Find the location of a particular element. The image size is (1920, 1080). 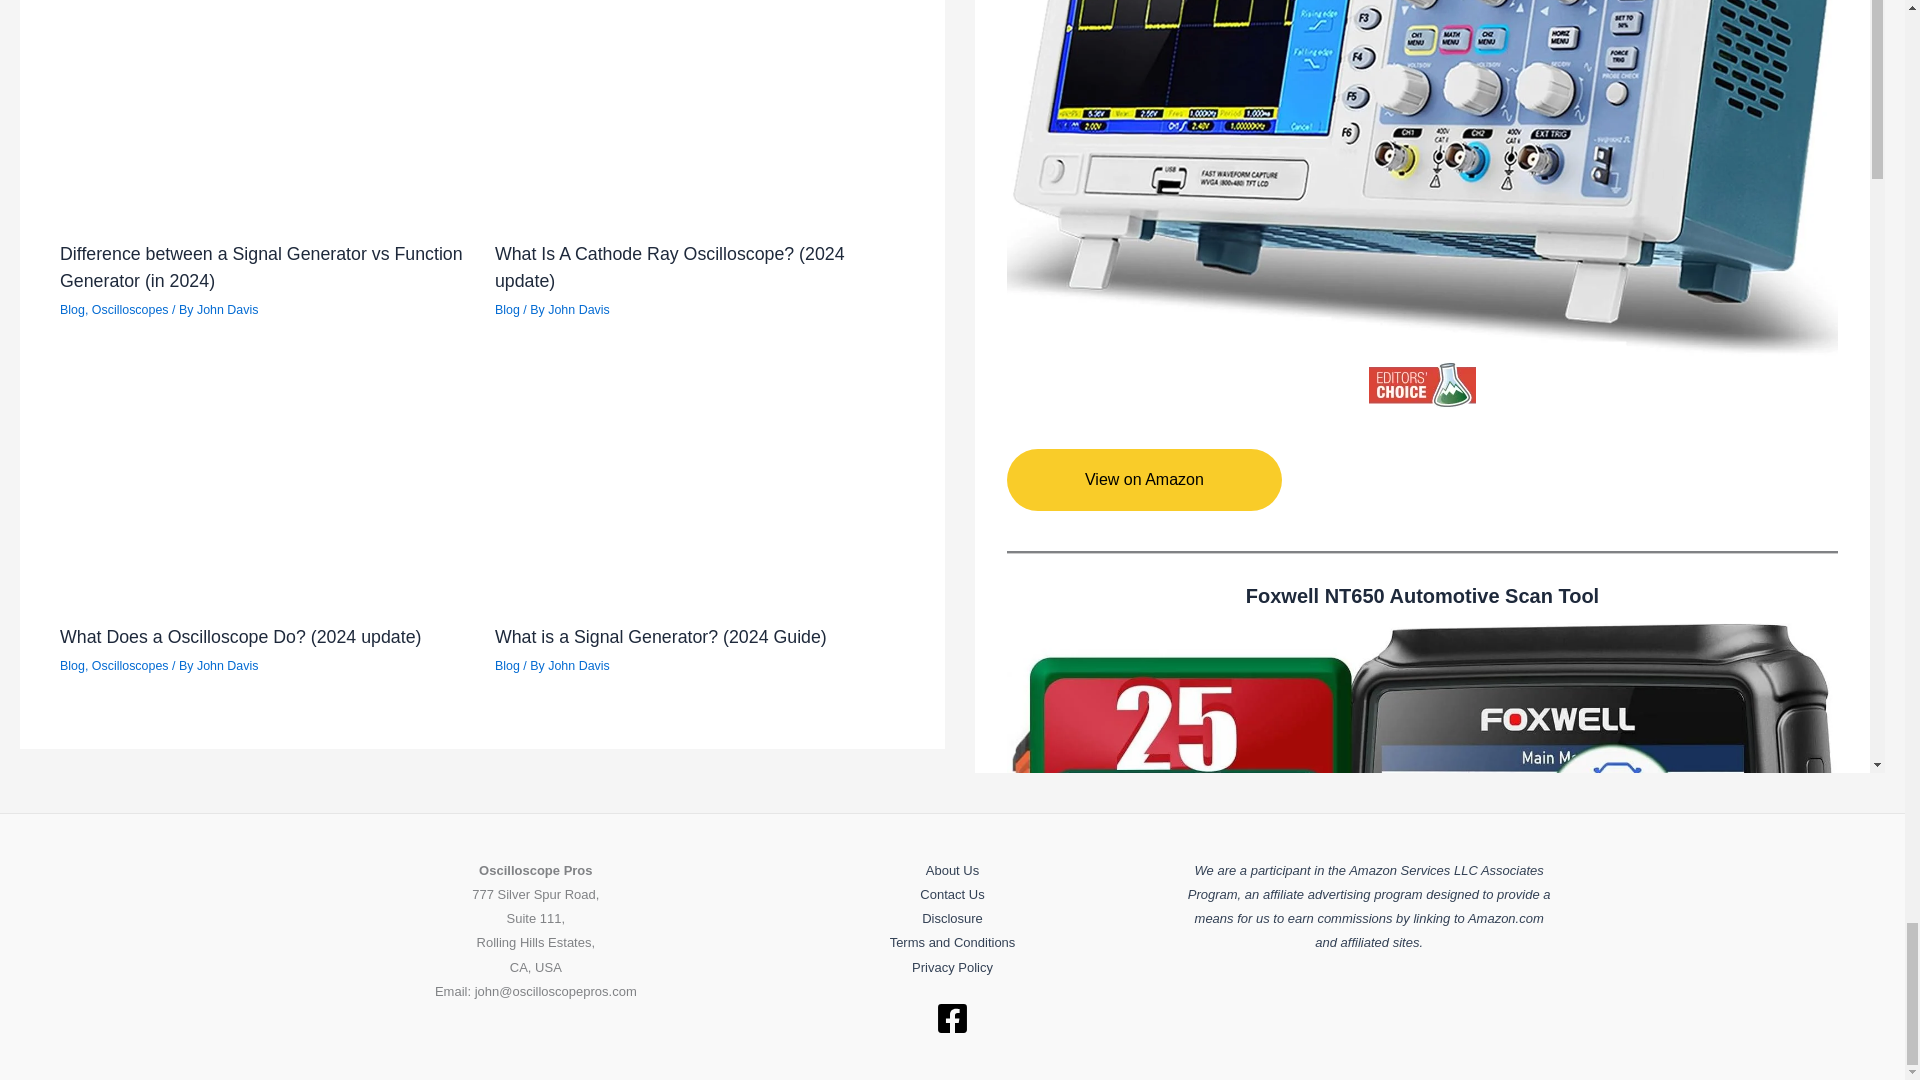

View all posts by John Davis is located at coordinates (578, 665).